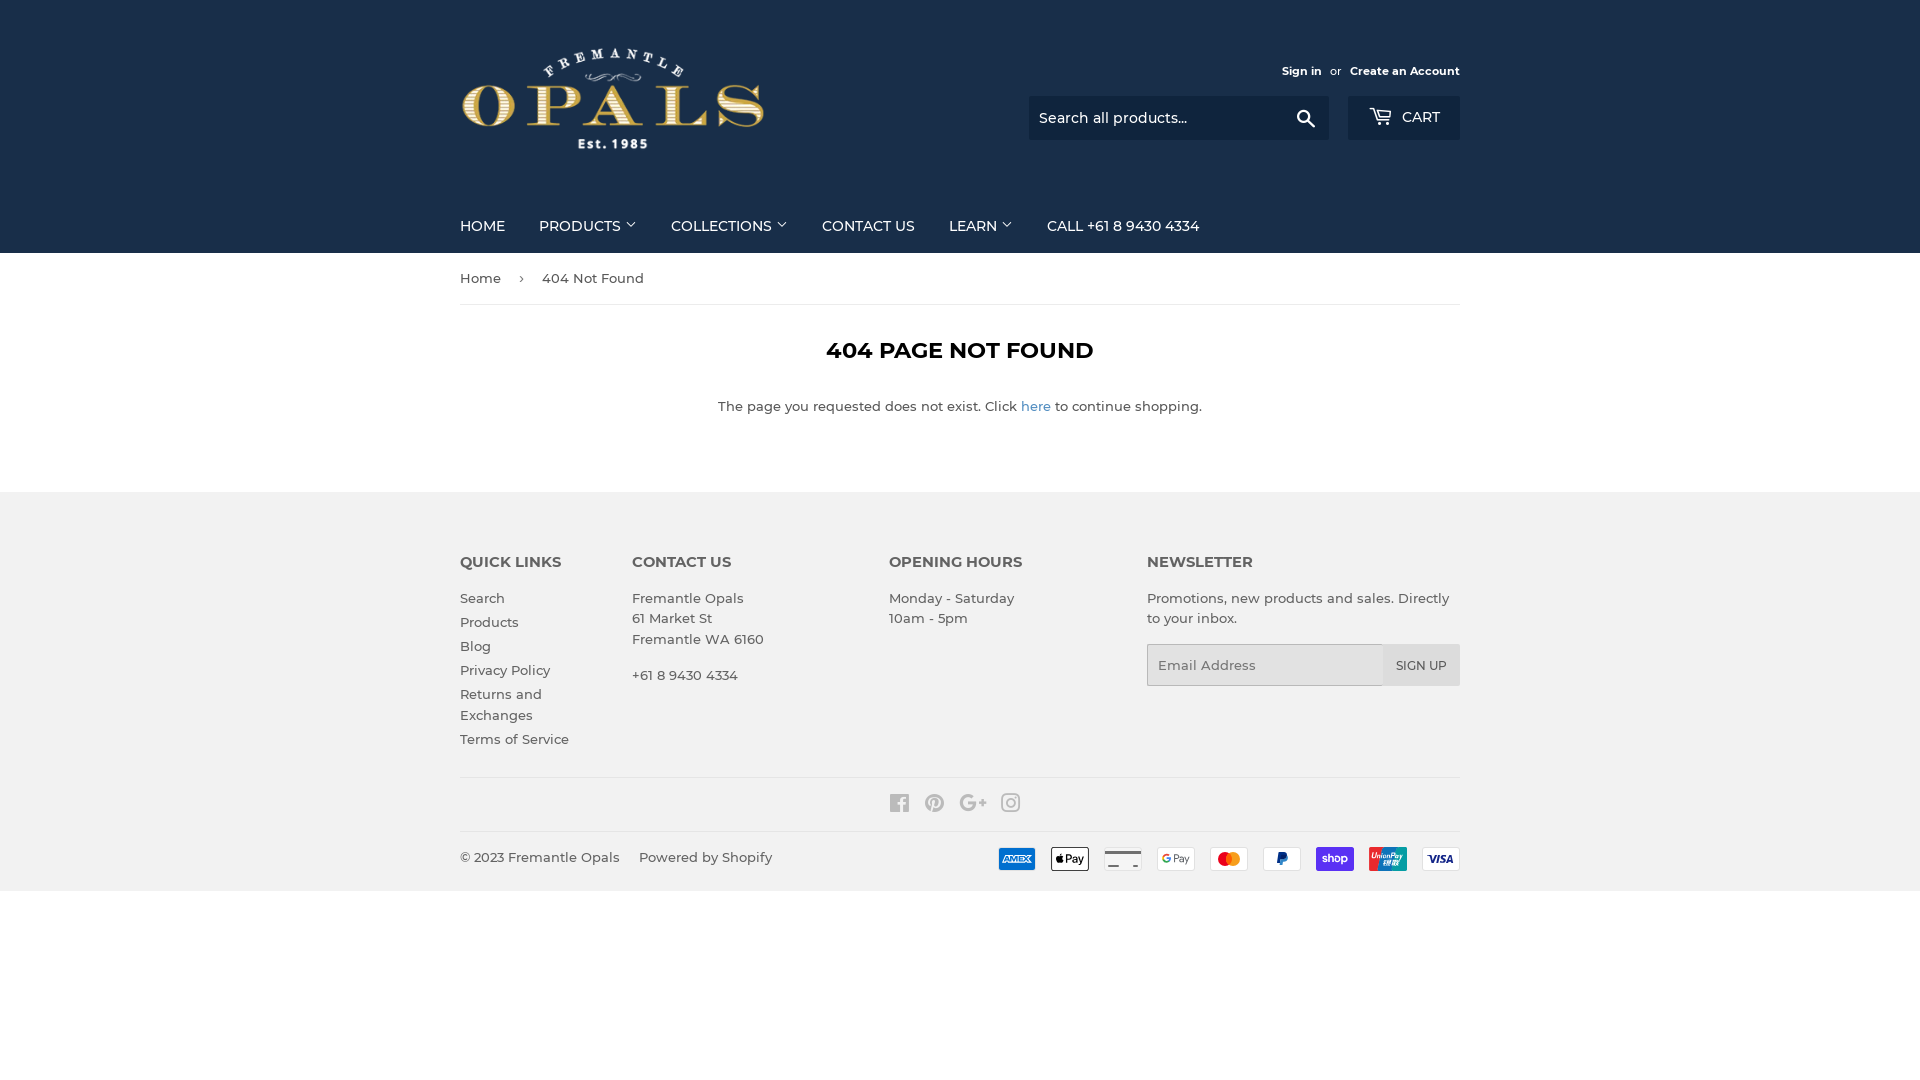  Describe the element at coordinates (1302, 70) in the screenshot. I see `Sign in` at that location.